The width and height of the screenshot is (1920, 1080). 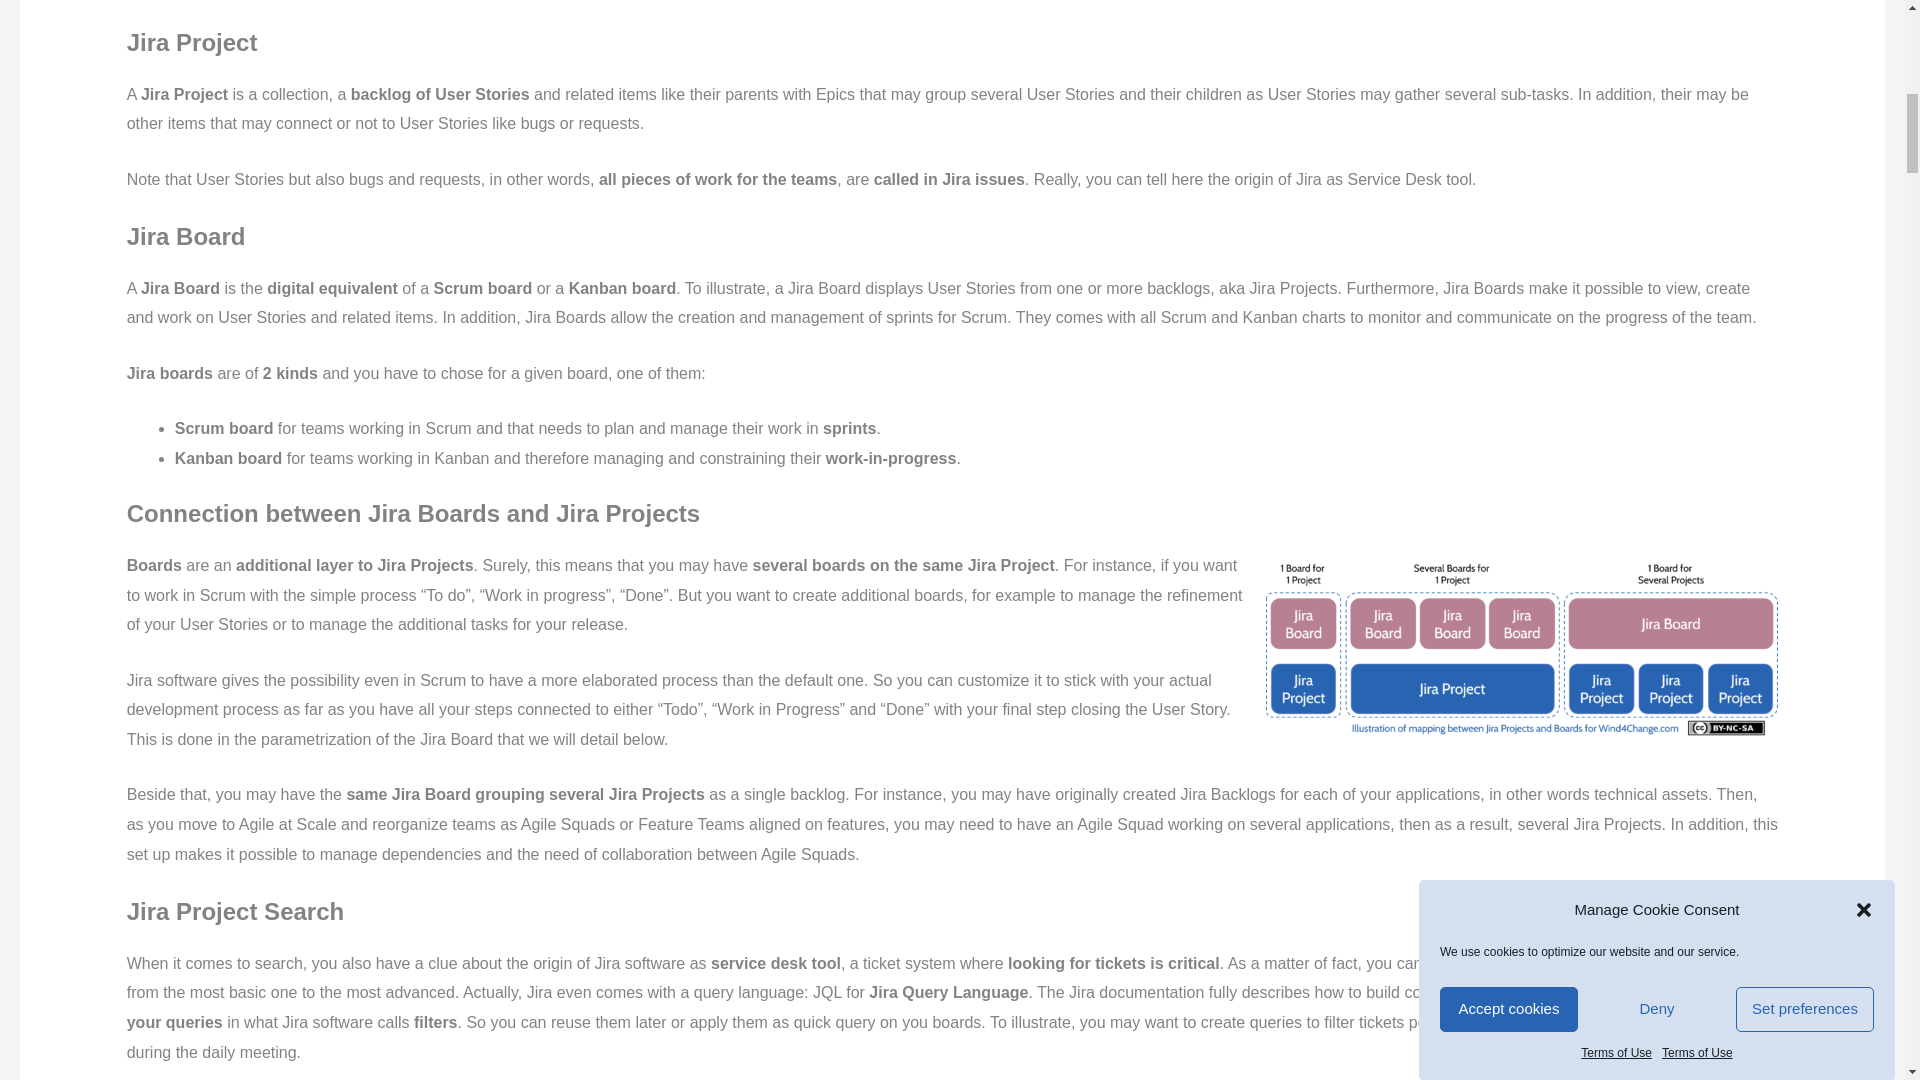 I want to click on Terms of Use, so click(x=1616, y=202).